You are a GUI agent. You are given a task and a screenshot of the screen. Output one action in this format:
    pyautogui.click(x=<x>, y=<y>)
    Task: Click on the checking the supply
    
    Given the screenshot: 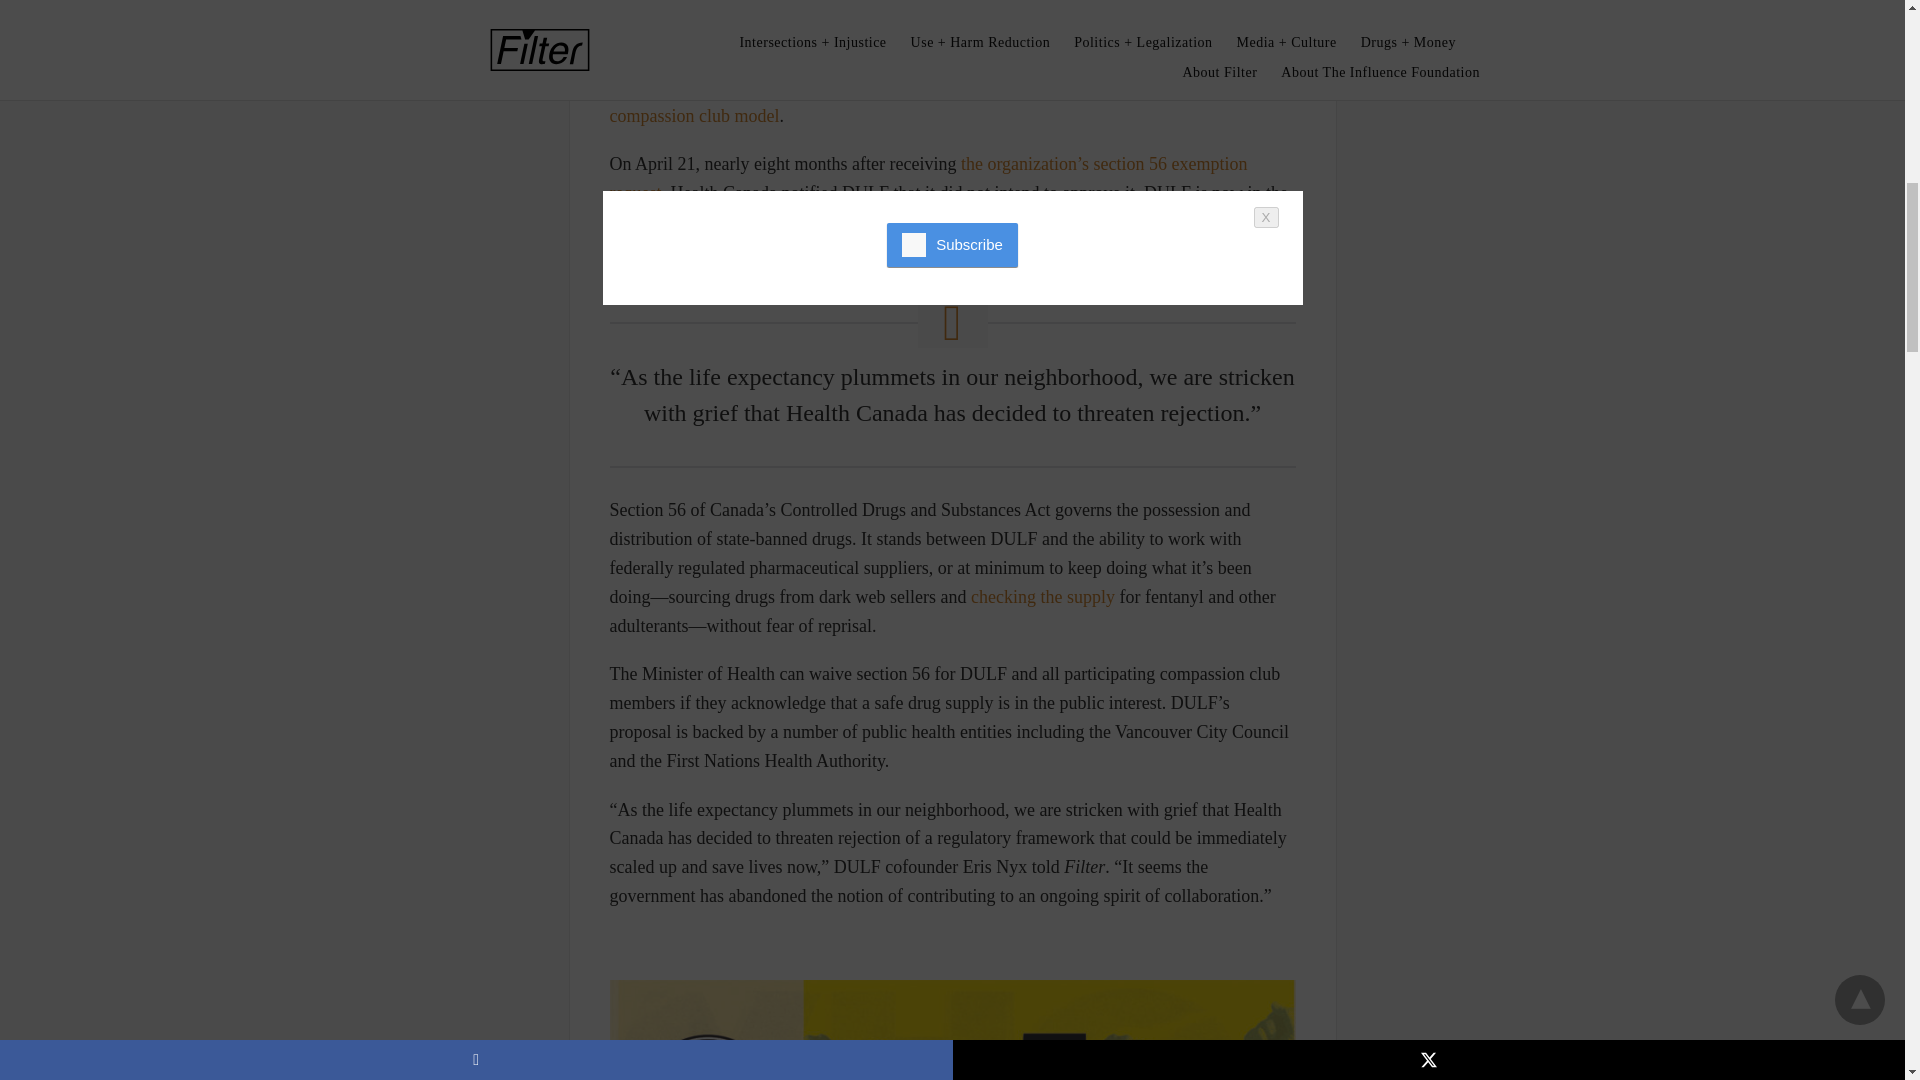 What is the action you would take?
    pyautogui.click(x=1043, y=596)
    